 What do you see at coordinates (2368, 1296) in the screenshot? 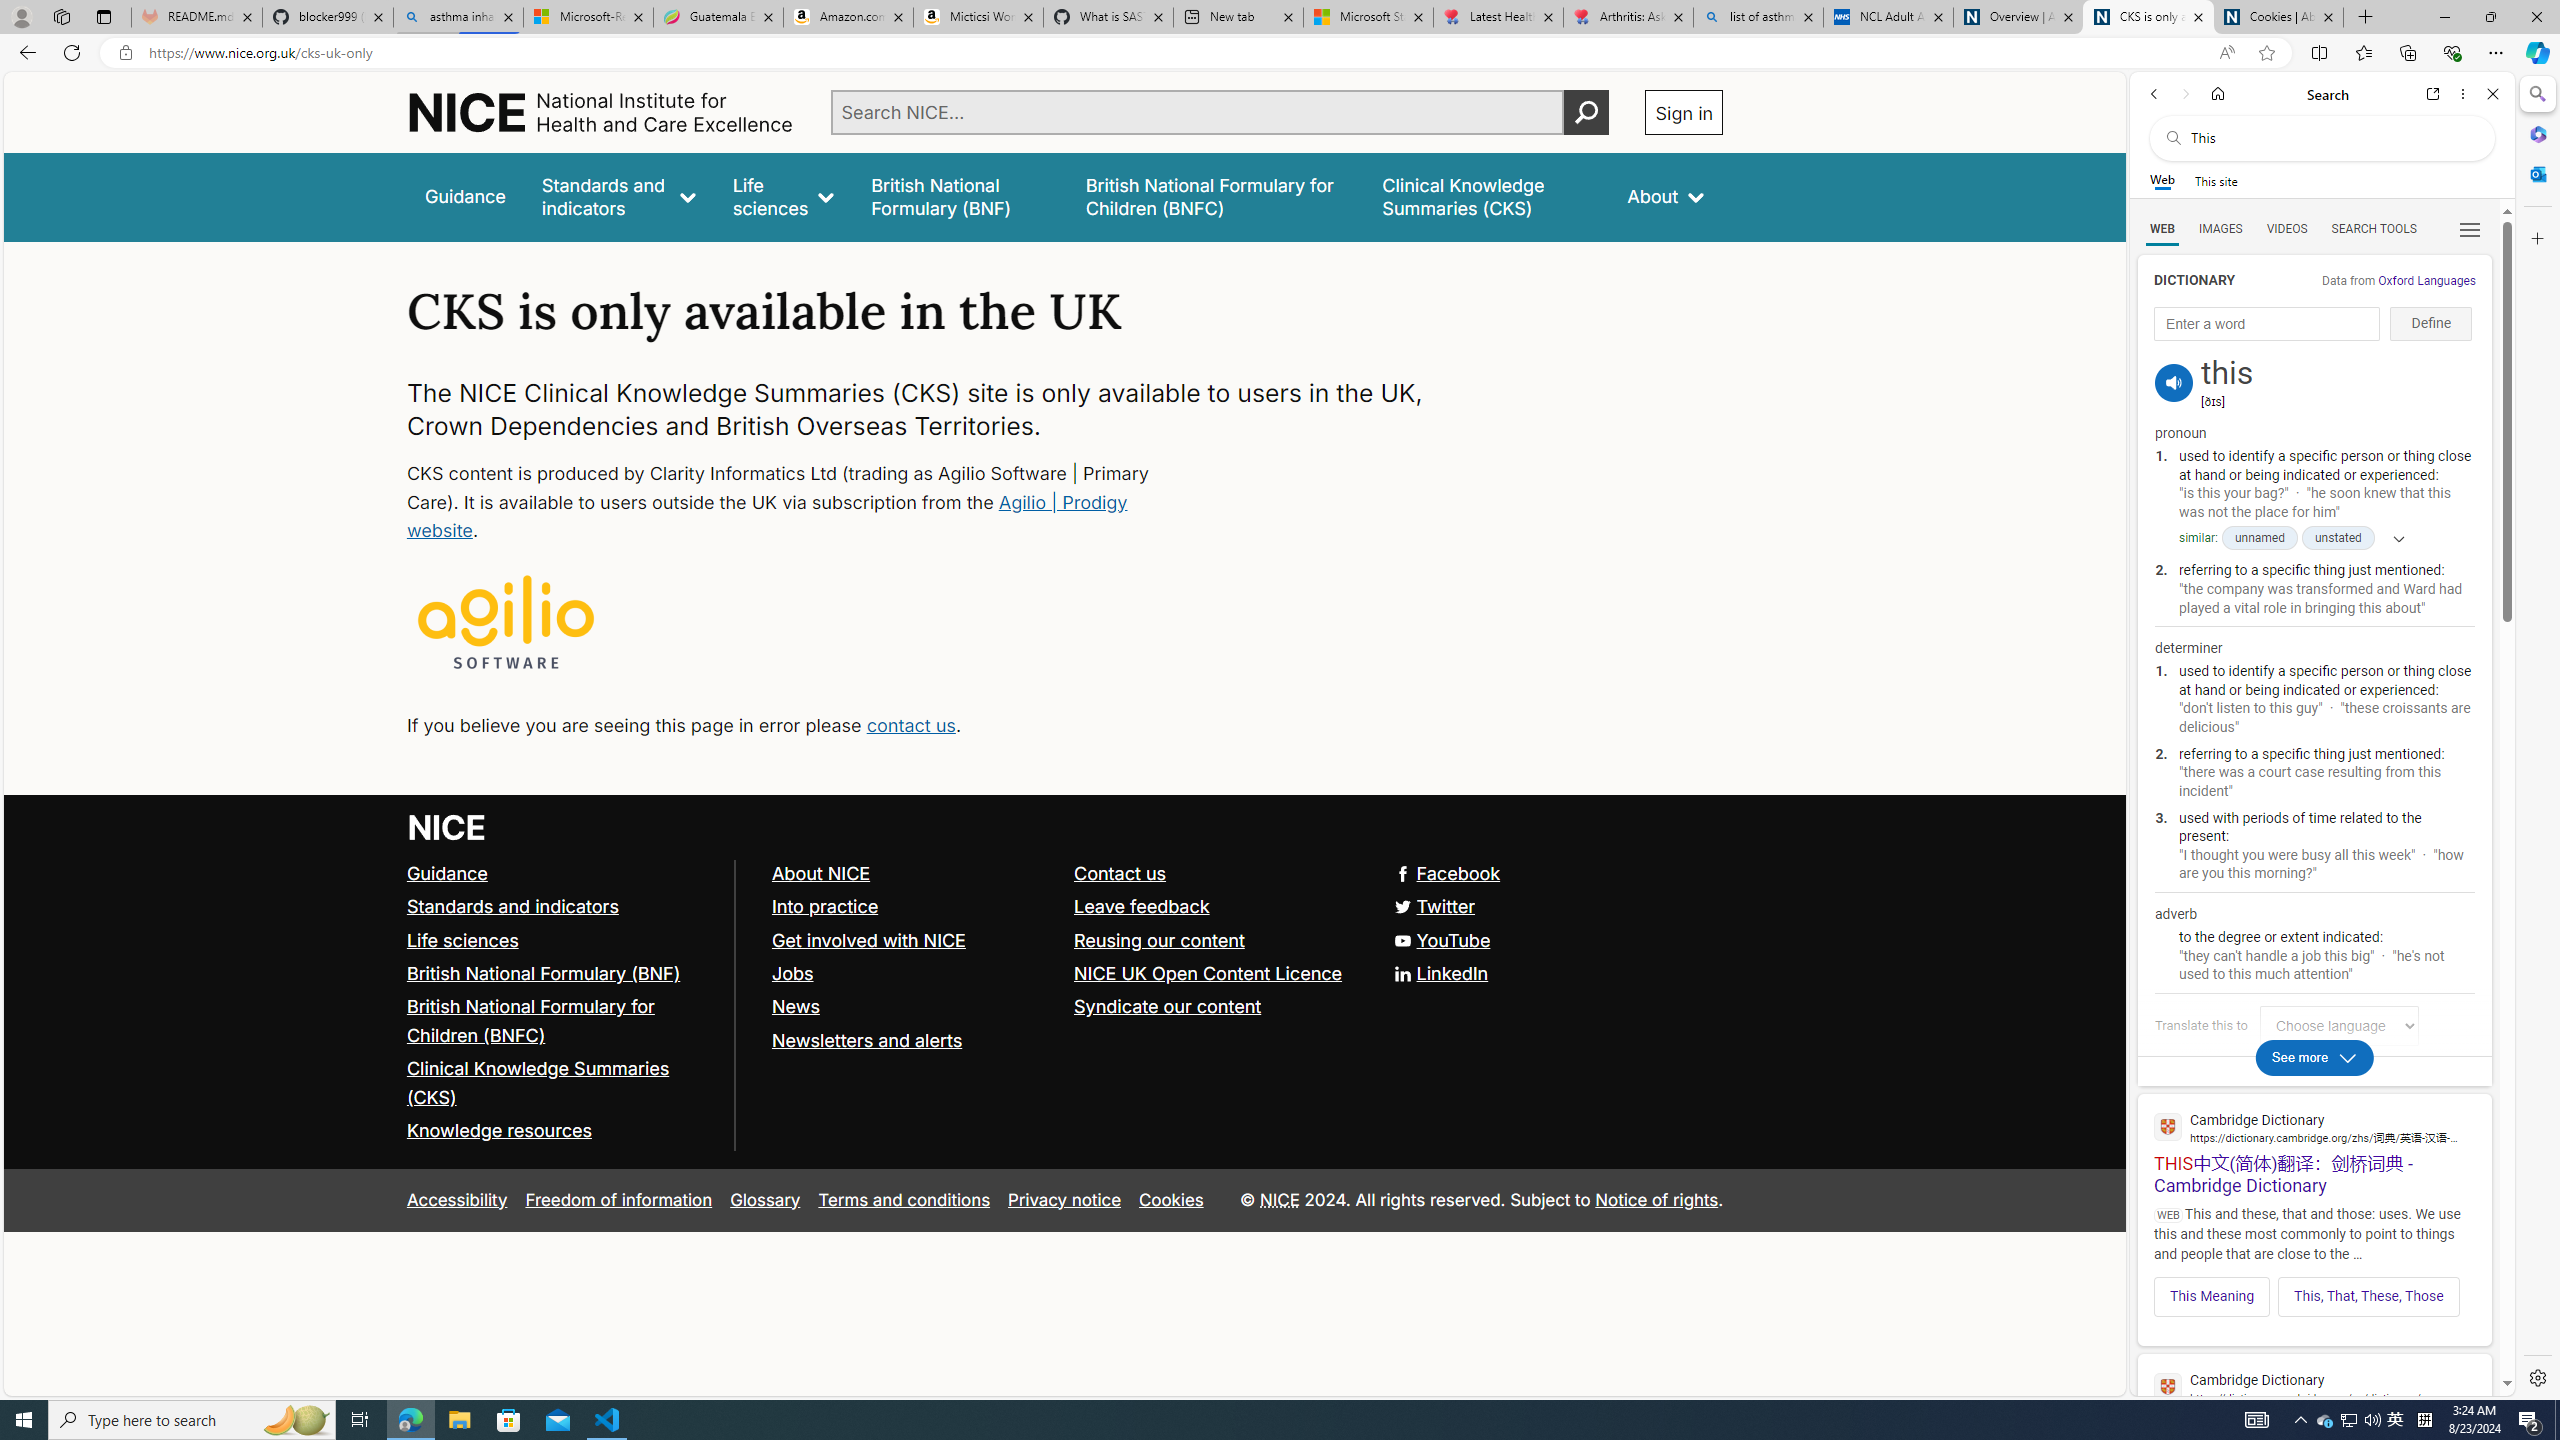
I see `This, That, These, Those` at bounding box center [2368, 1296].